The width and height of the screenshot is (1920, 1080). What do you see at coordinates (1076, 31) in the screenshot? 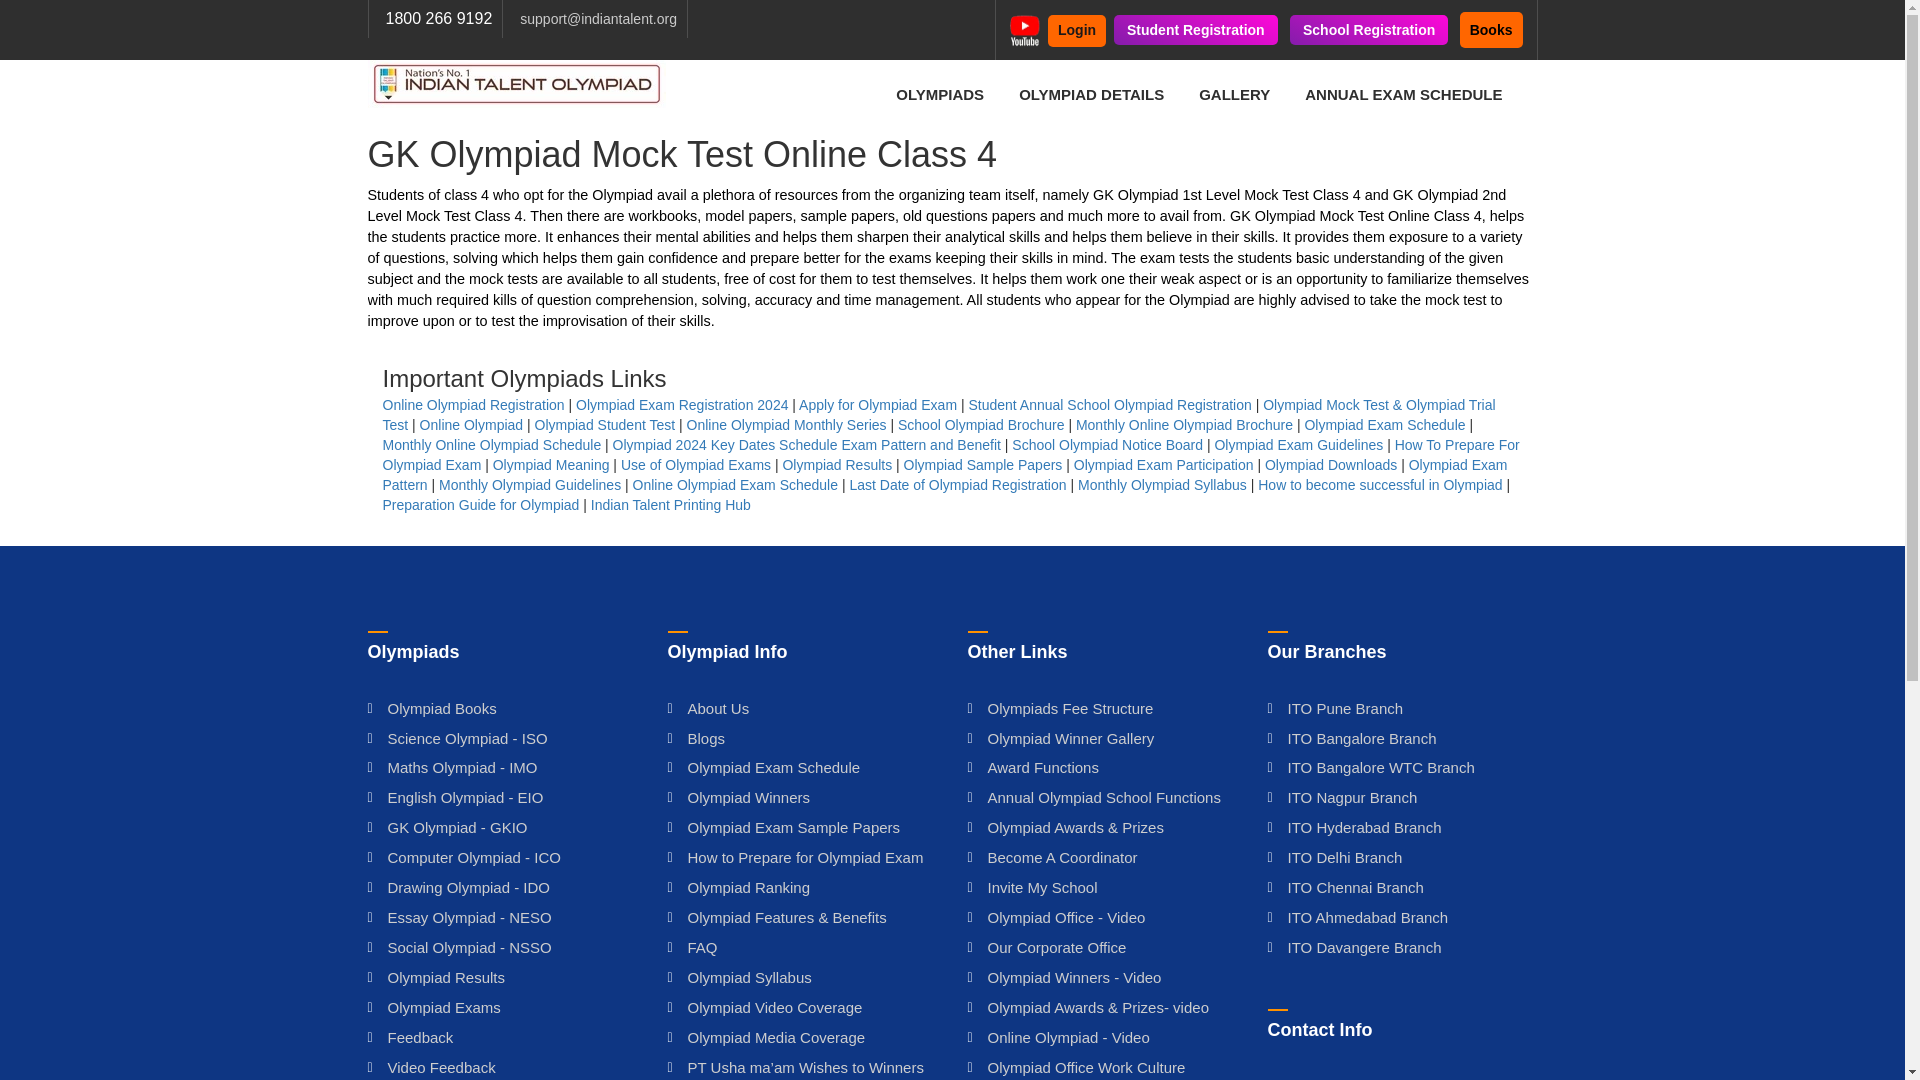
I see `Login` at bounding box center [1076, 31].